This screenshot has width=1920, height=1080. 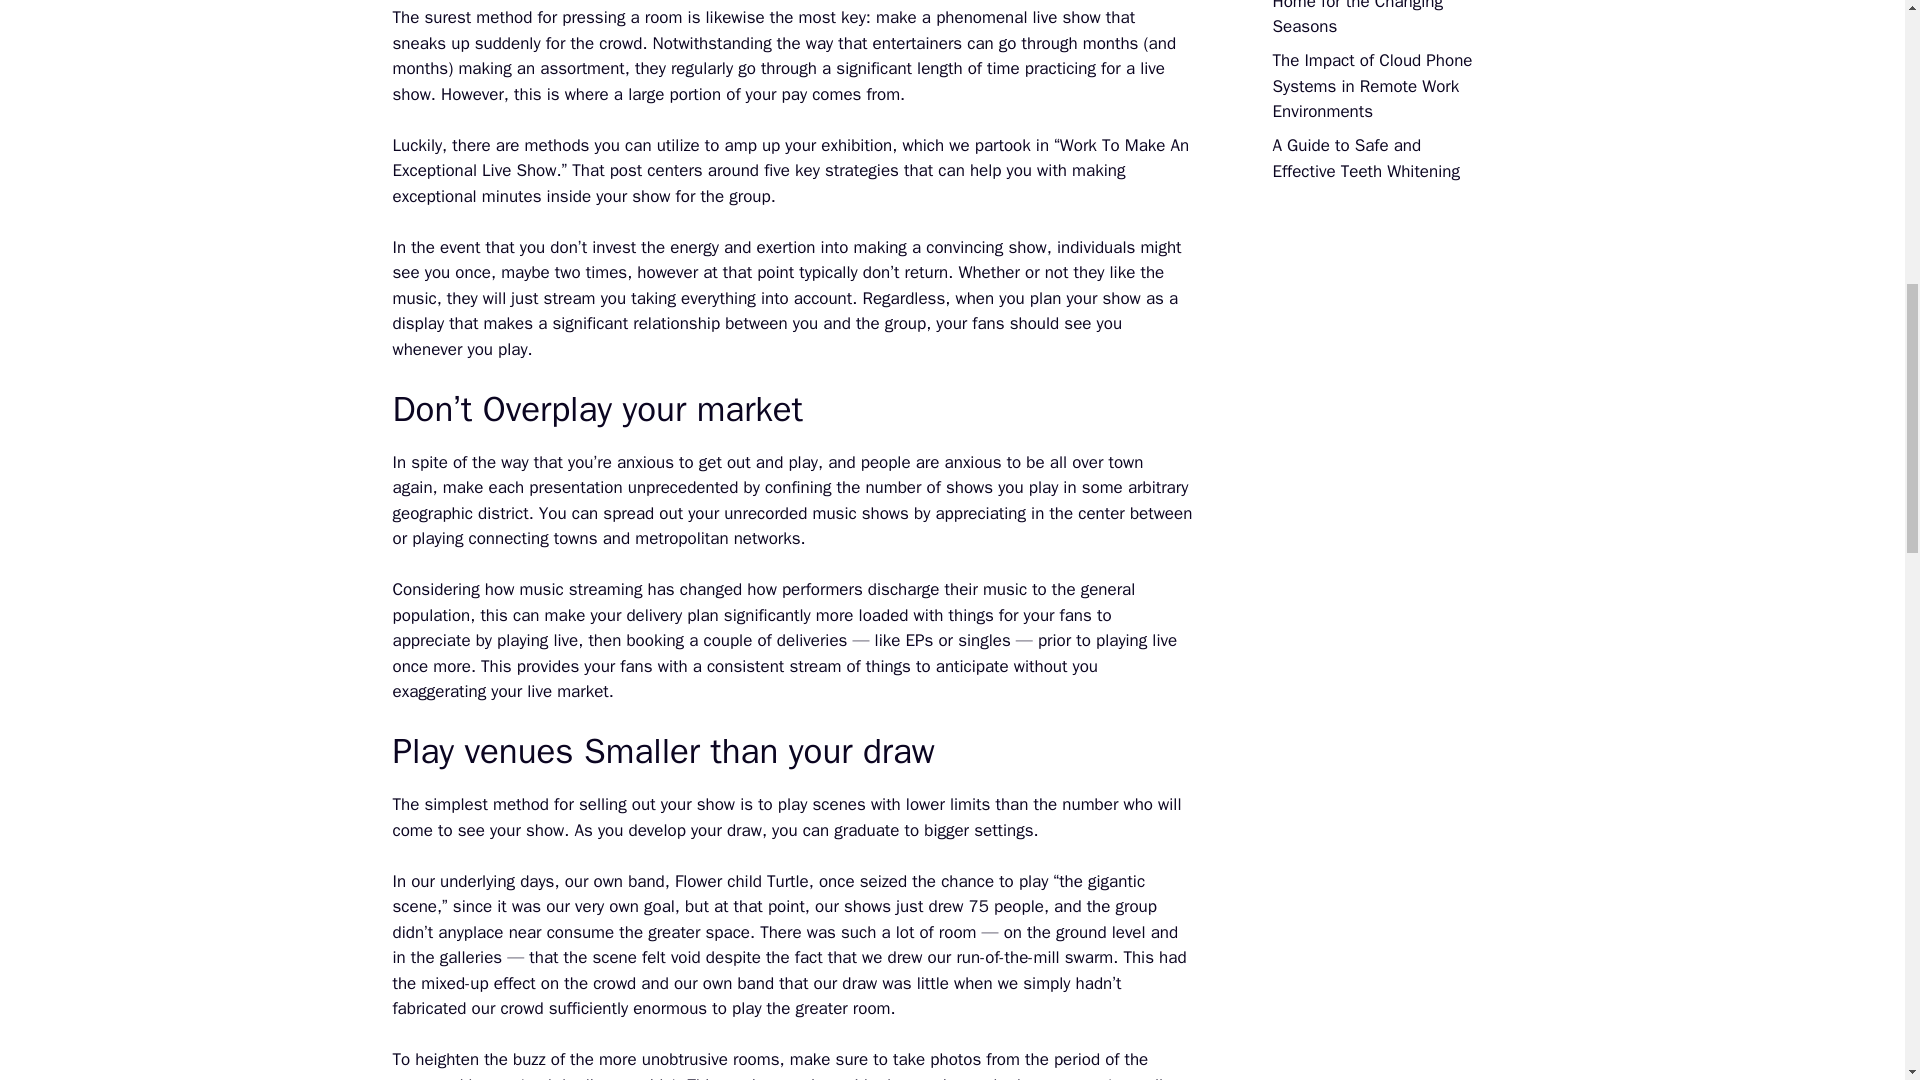 I want to click on Scroll back to top, so click(x=1855, y=949).